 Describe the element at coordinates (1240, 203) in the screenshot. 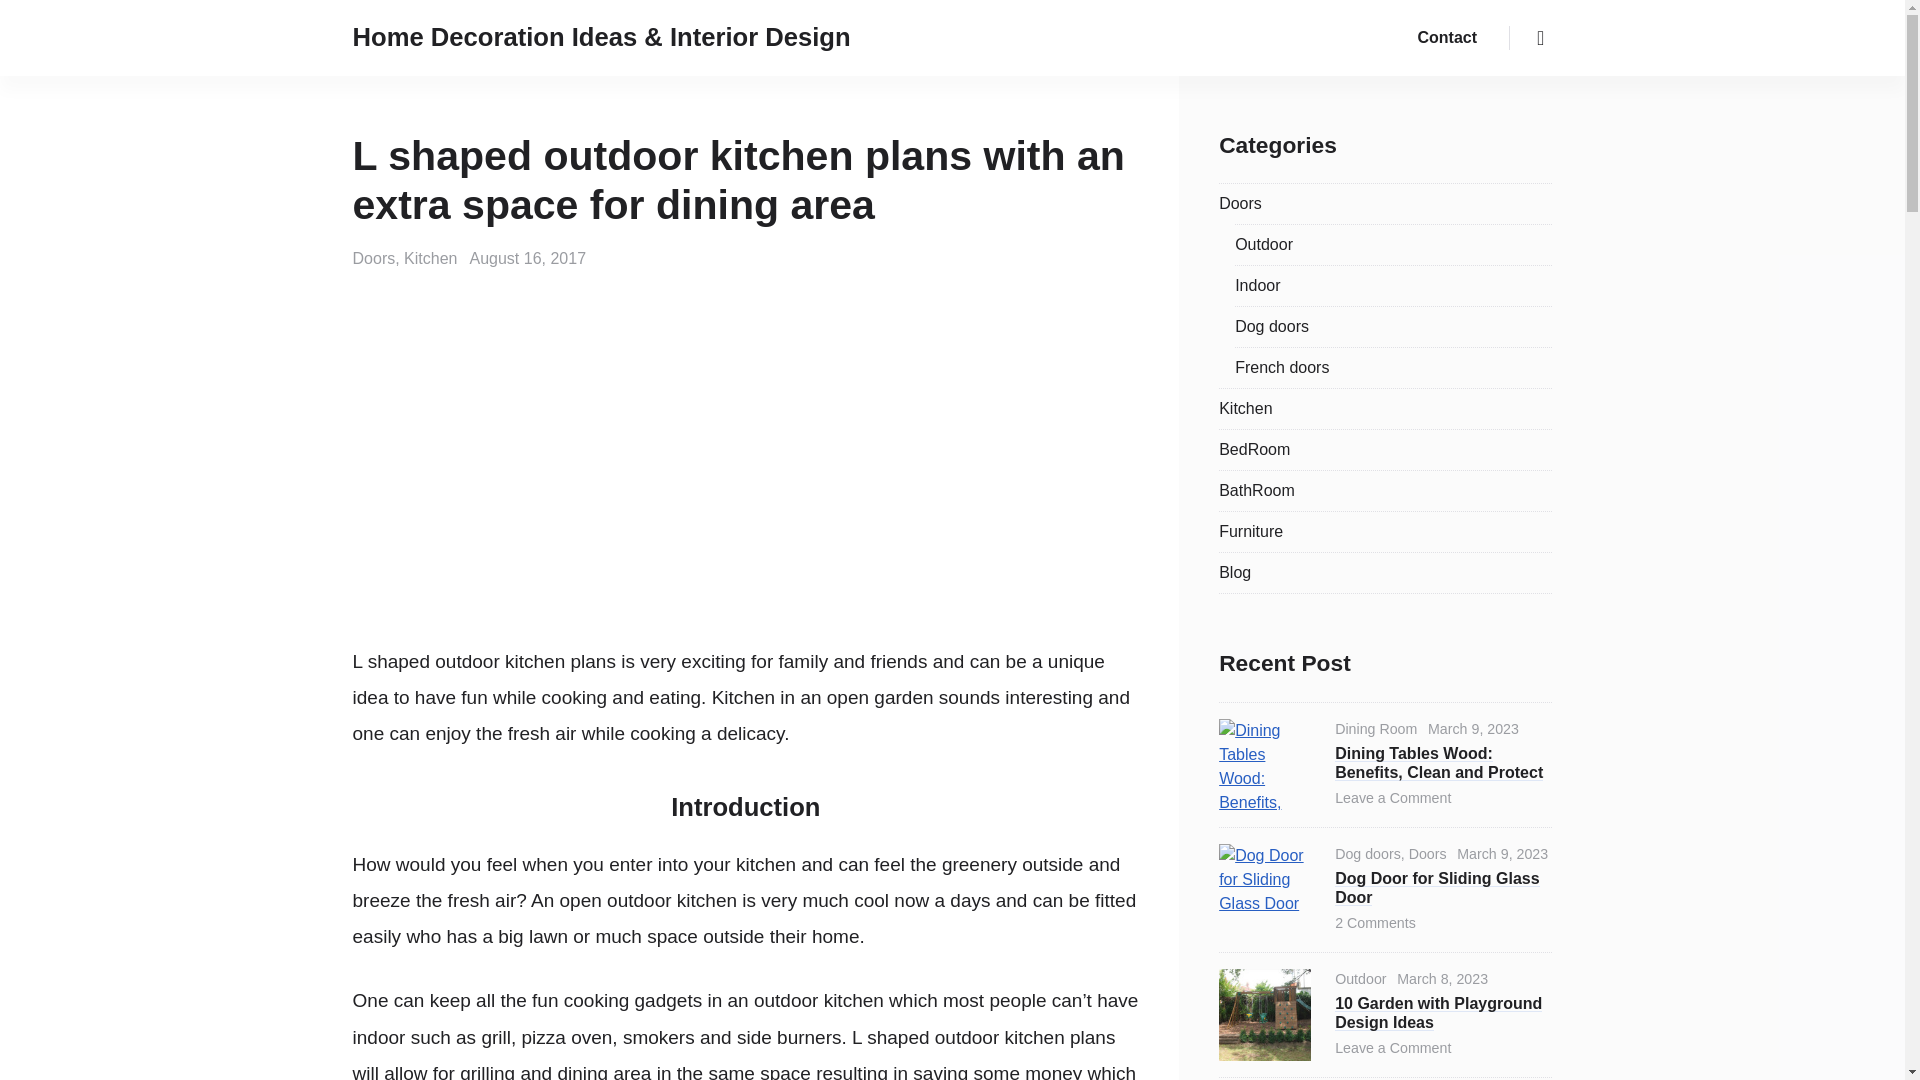

I see `Doors` at that location.